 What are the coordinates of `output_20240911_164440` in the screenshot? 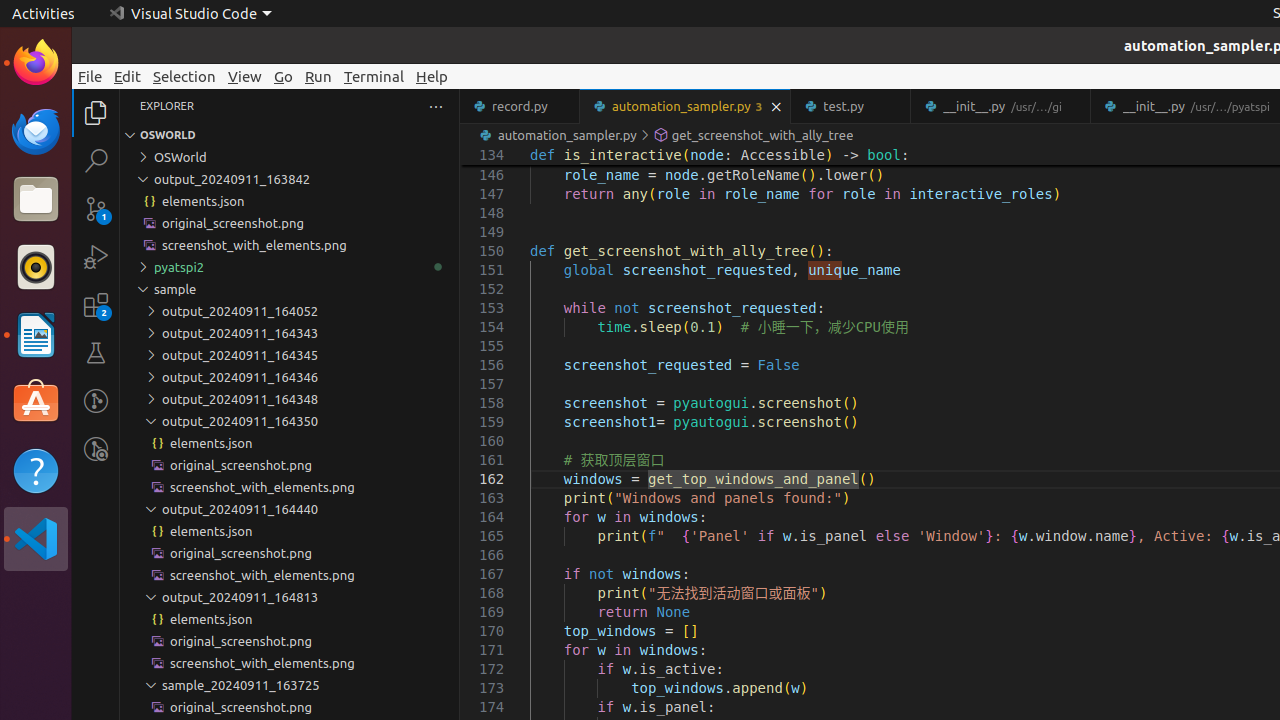 It's located at (290, 509).